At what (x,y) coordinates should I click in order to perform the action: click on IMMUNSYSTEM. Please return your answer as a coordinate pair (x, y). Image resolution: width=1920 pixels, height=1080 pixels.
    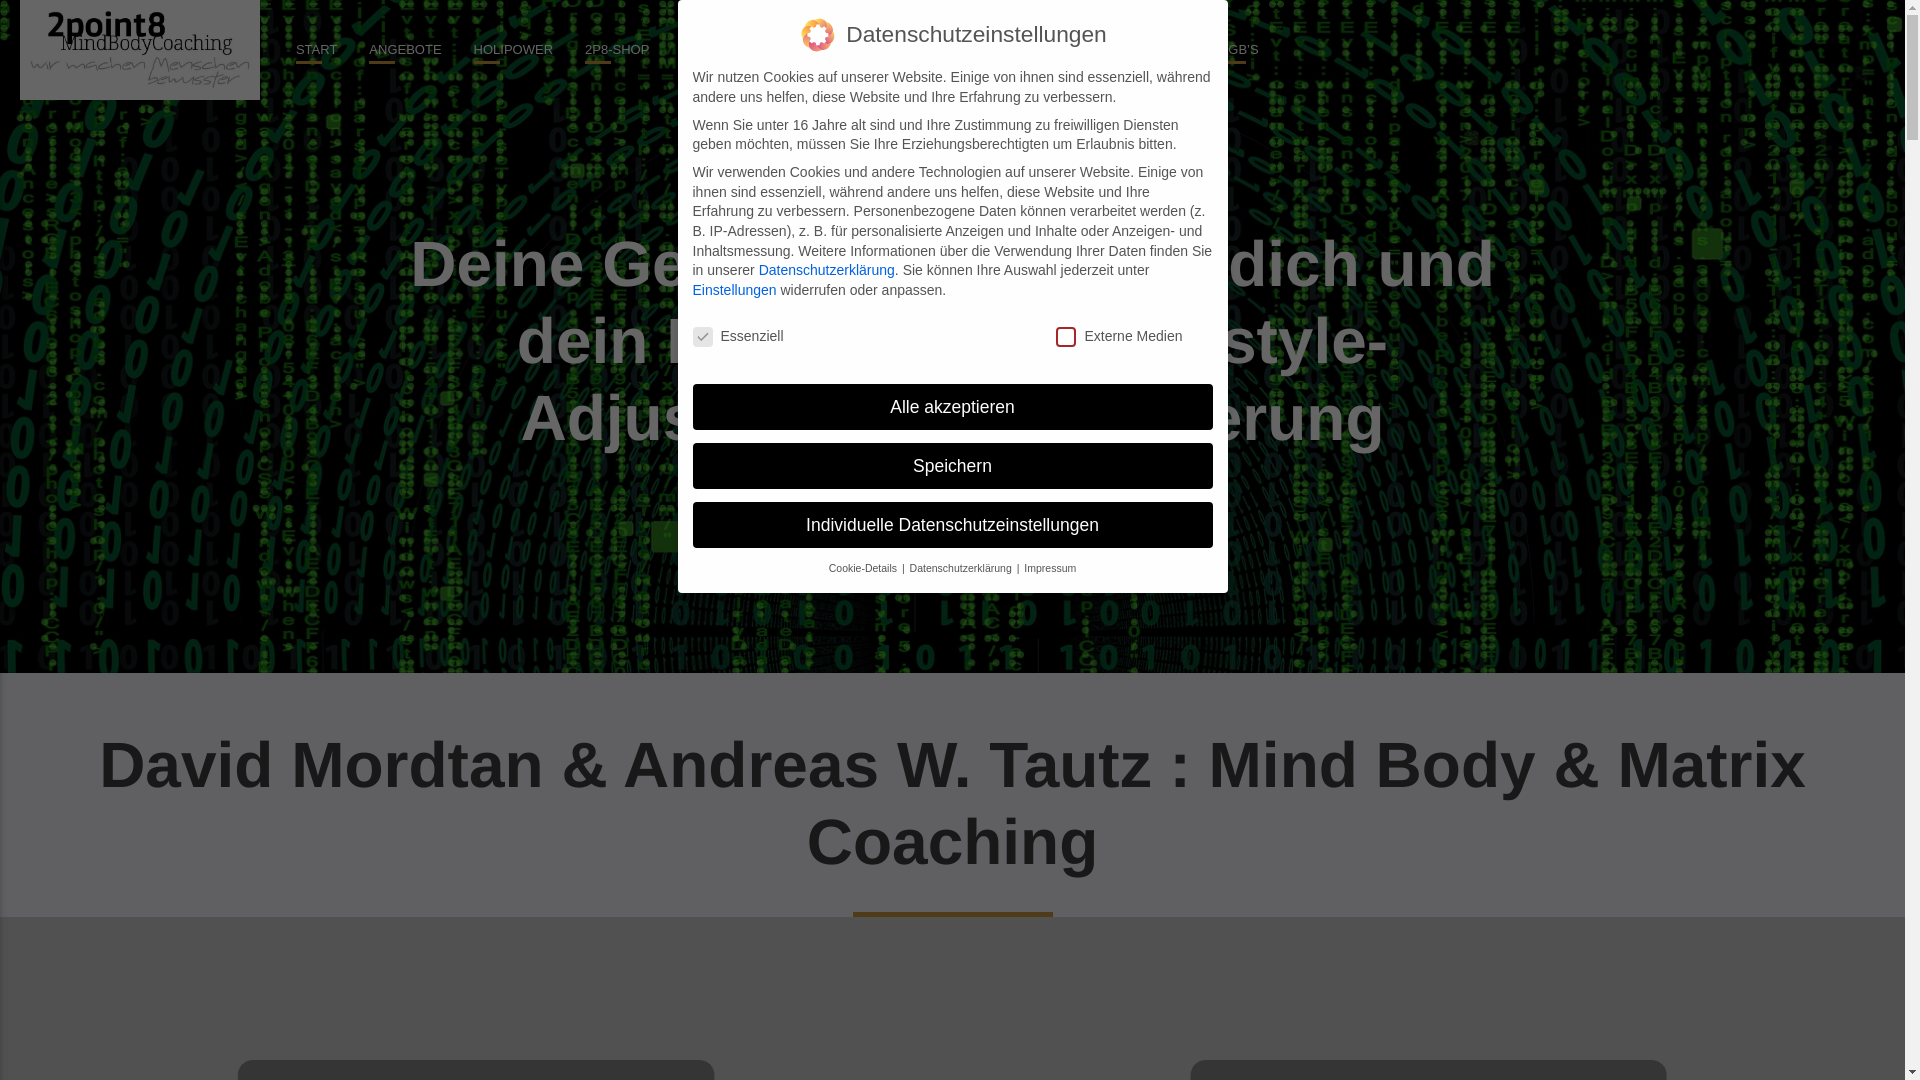
    Looking at the image, I should click on (1044, 50).